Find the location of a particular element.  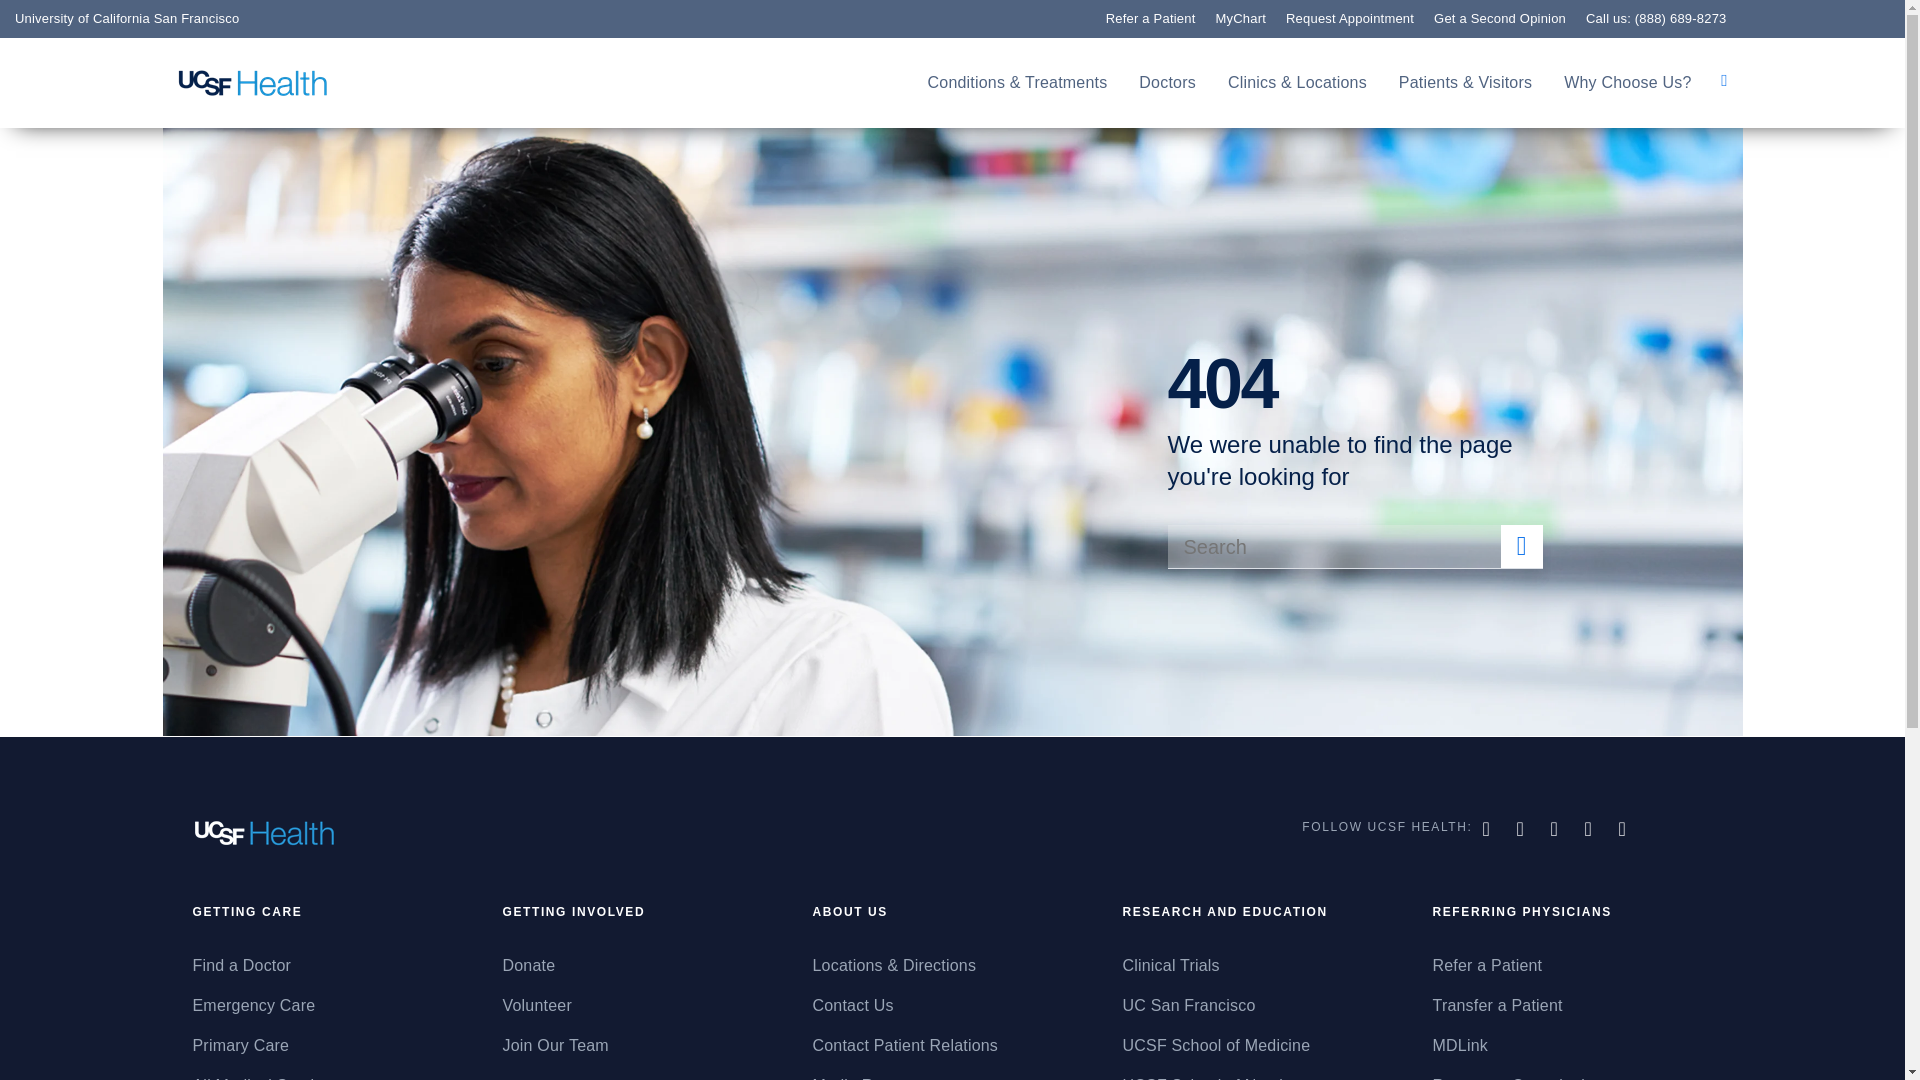

Primary Care is located at coordinates (332, 1046).